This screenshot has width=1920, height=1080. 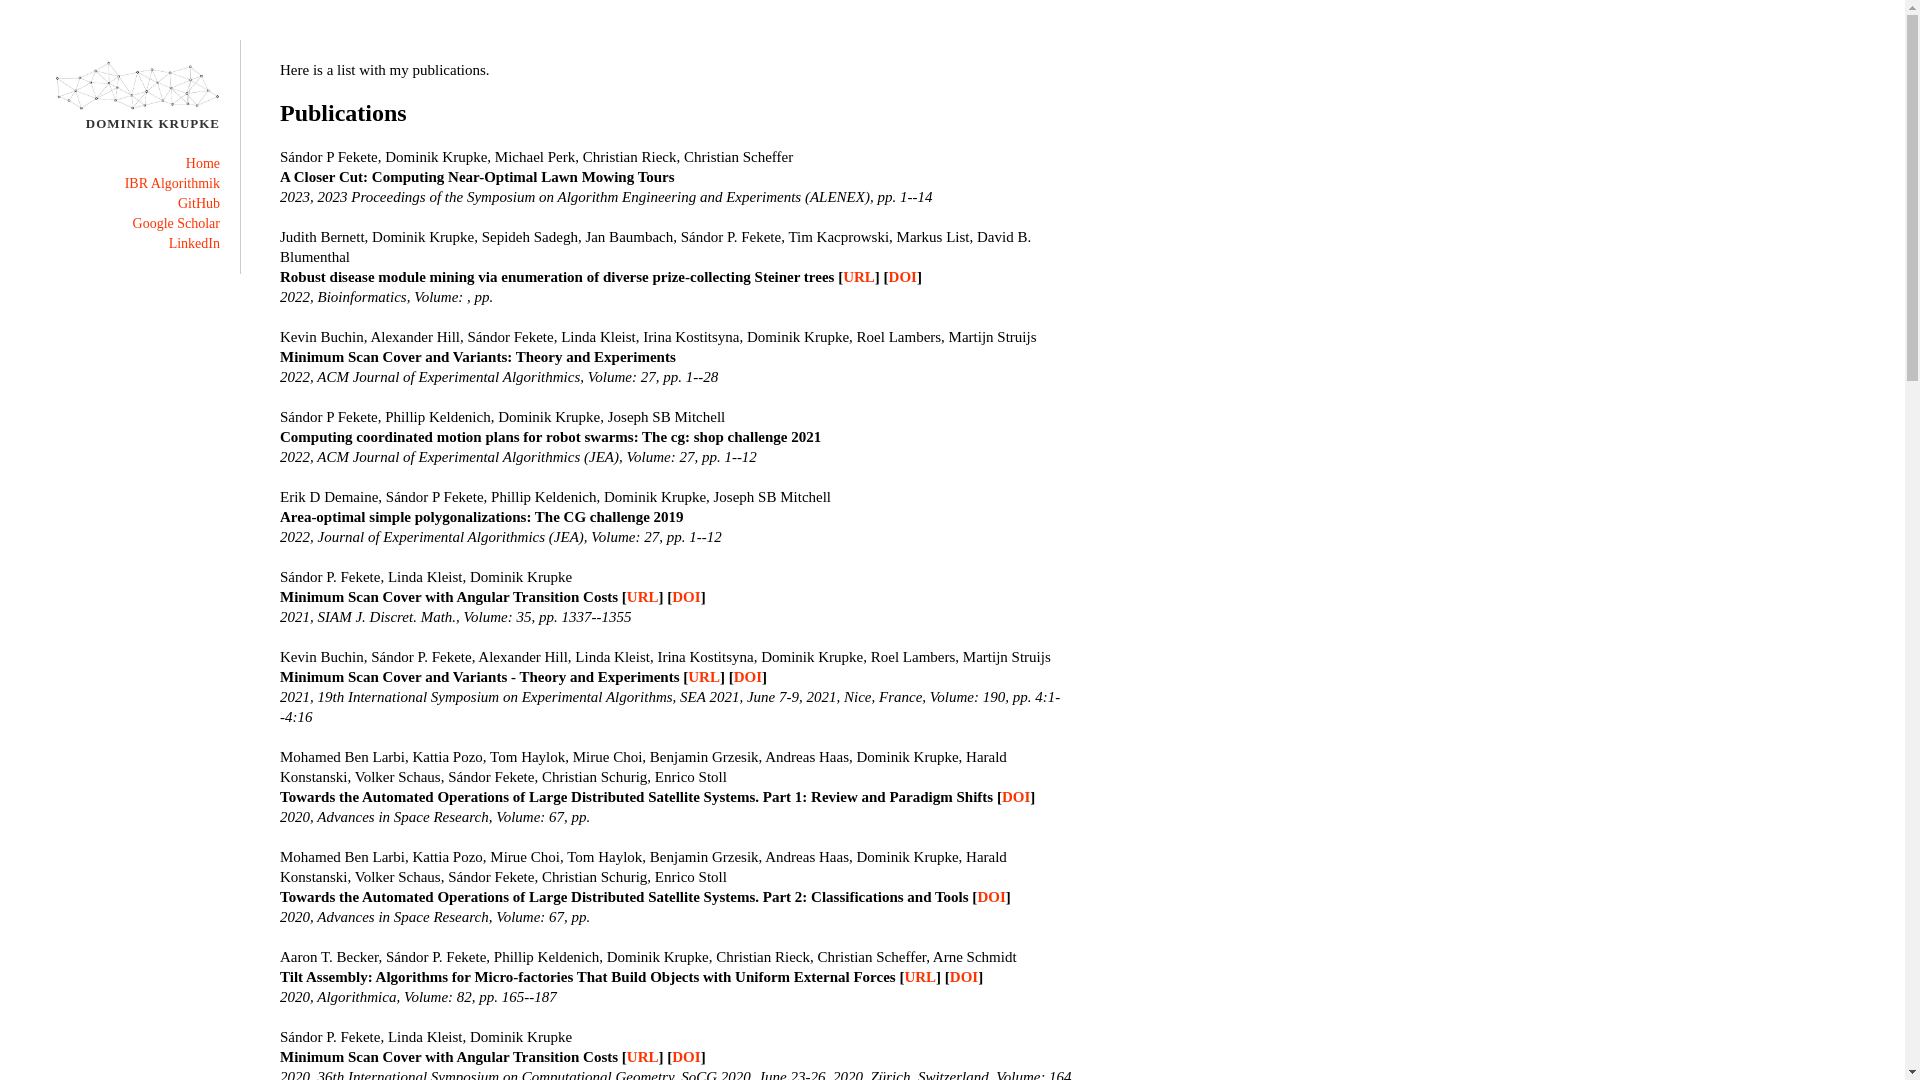 What do you see at coordinates (199, 204) in the screenshot?
I see `GitHub` at bounding box center [199, 204].